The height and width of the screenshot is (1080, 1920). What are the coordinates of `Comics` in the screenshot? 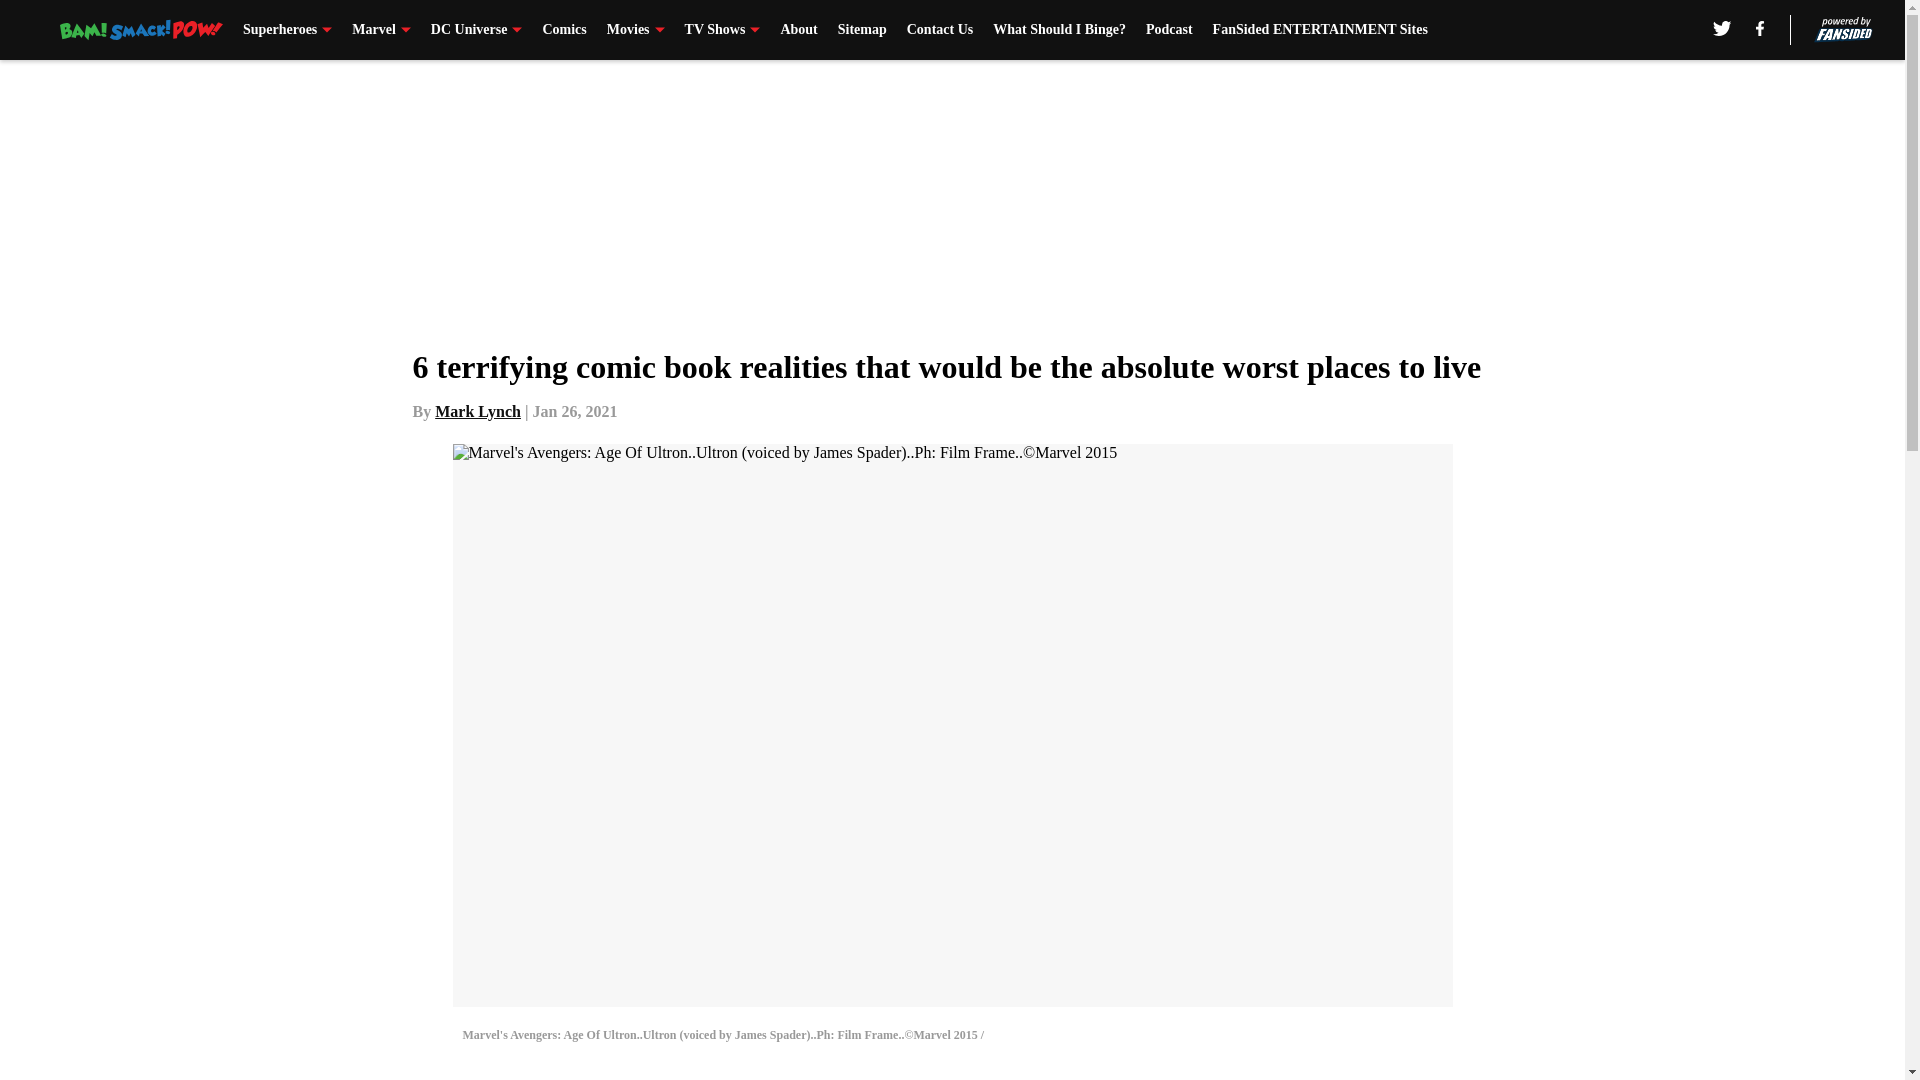 It's located at (563, 30).